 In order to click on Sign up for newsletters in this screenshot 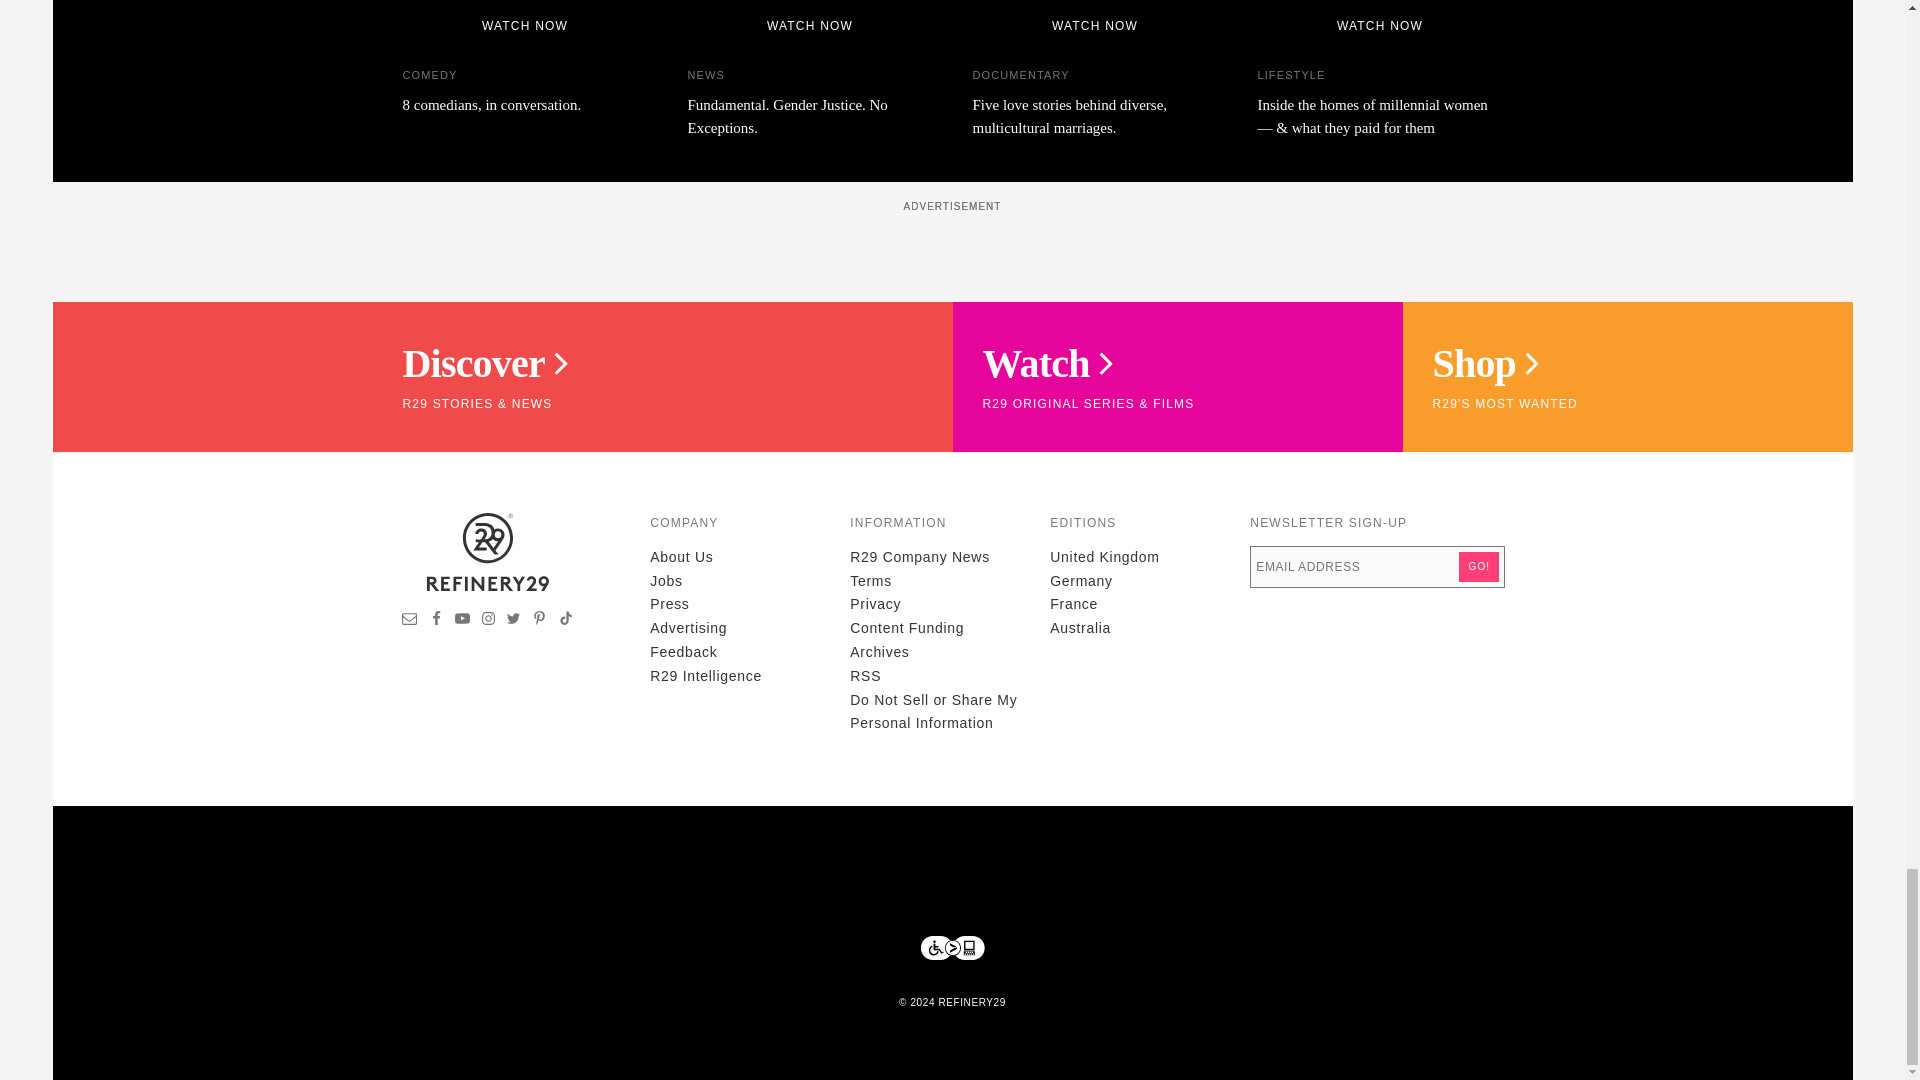, I will do `click(410, 620)`.